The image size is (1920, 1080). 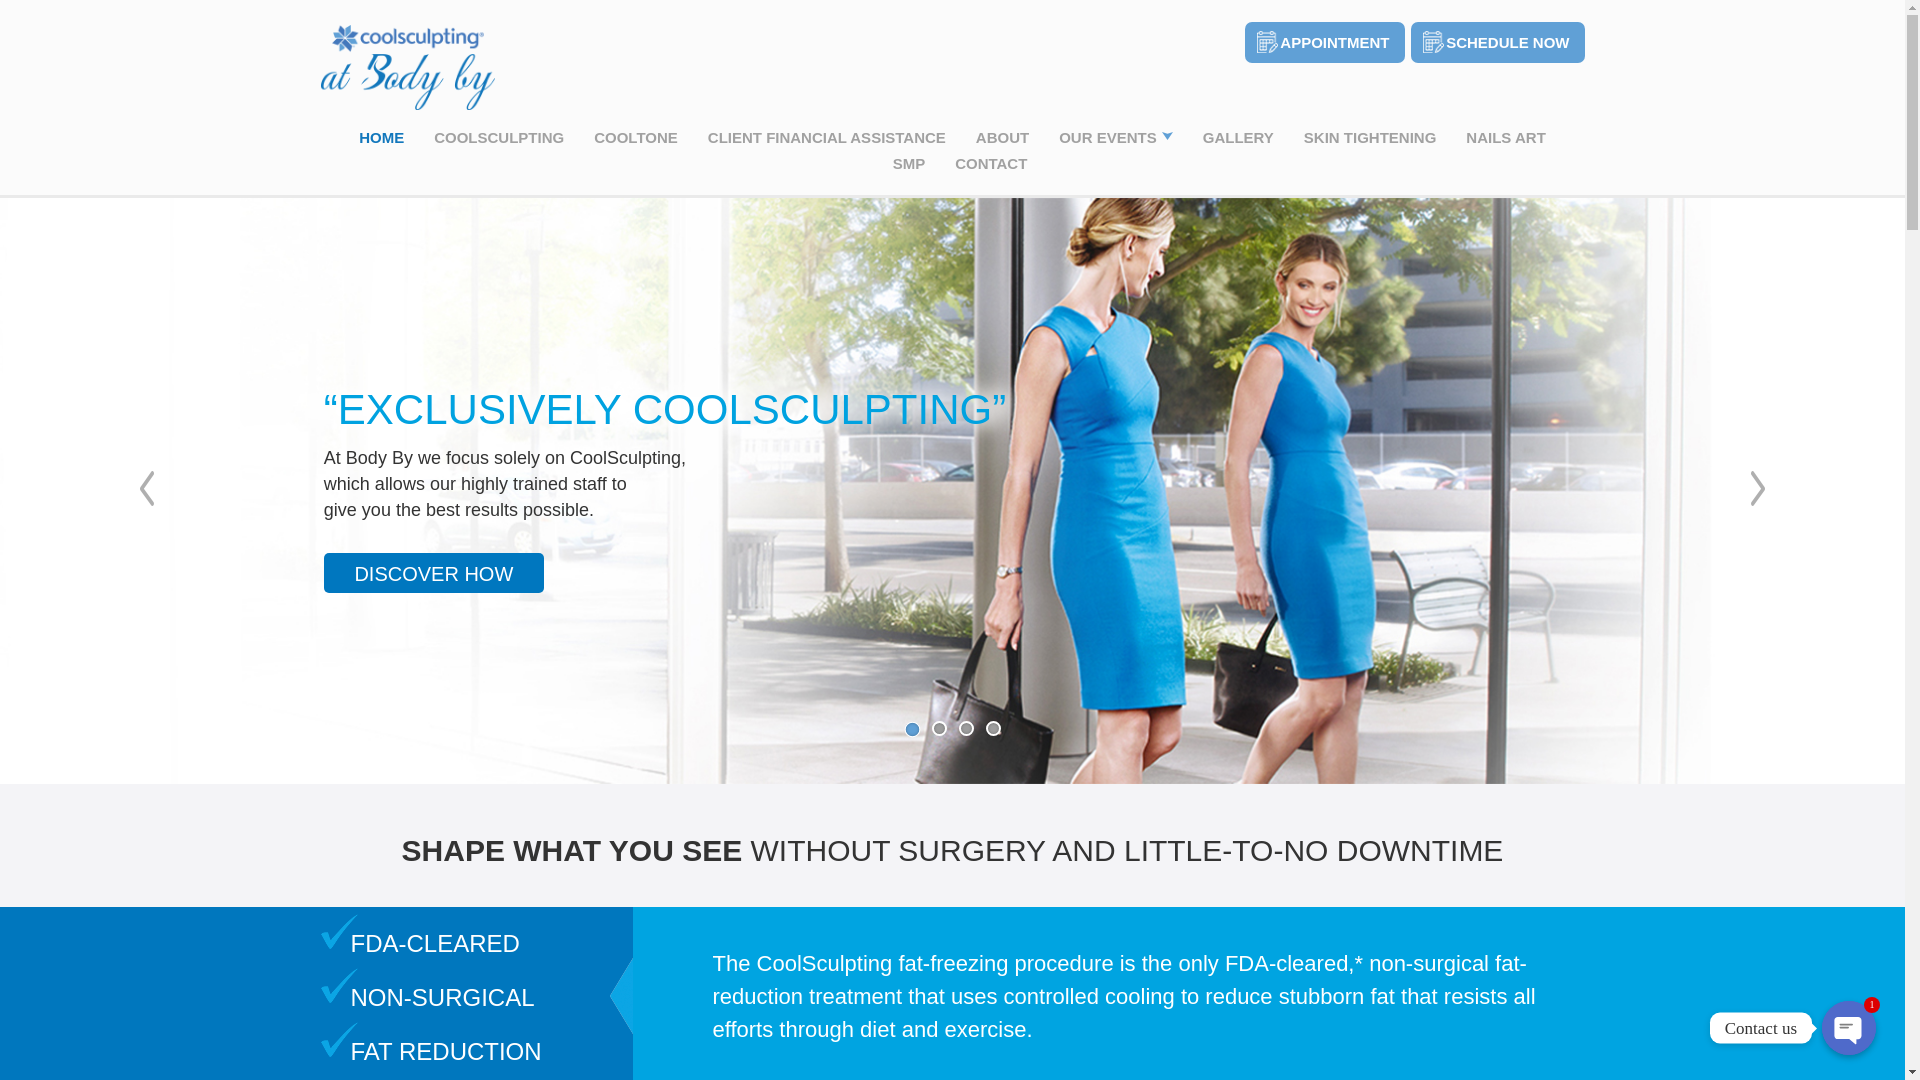 I want to click on 1, so click(x=912, y=728).